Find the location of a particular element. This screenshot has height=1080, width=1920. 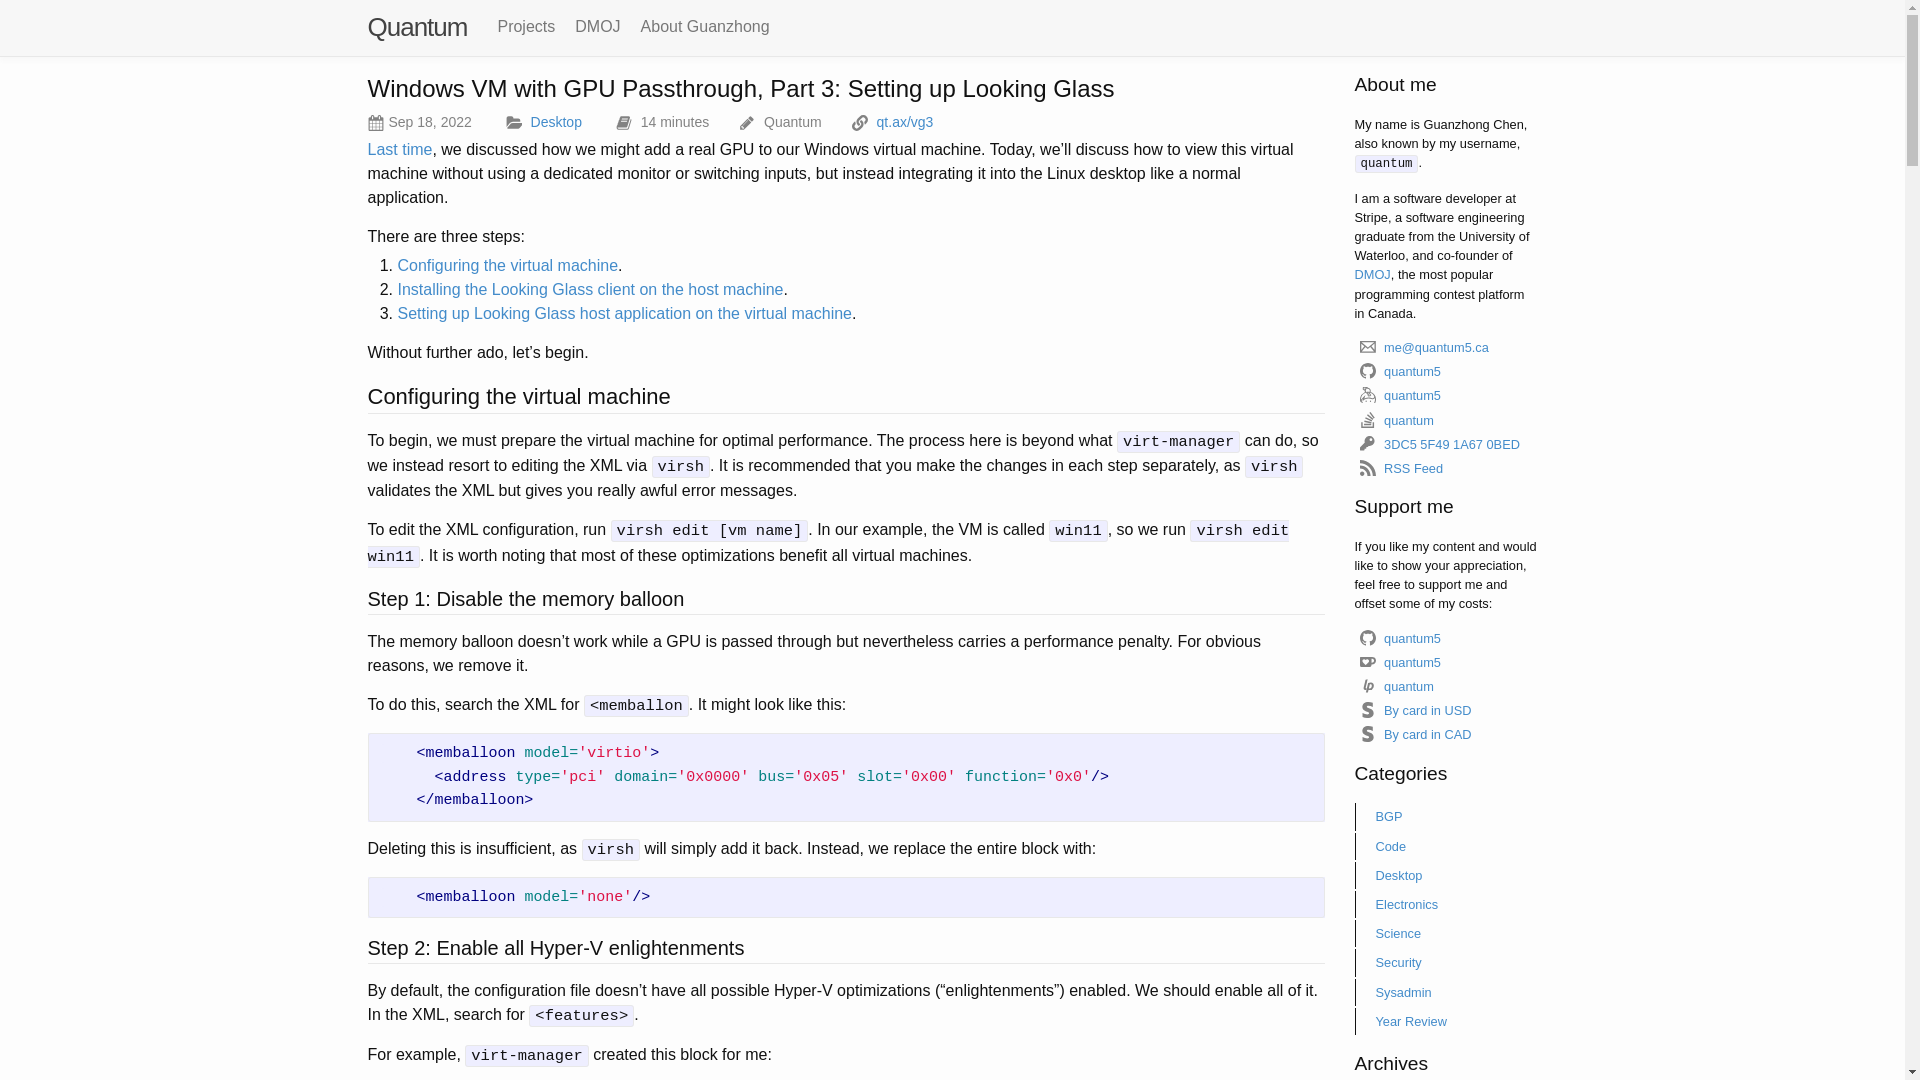

qt.ax/vg3 is located at coordinates (906, 122).